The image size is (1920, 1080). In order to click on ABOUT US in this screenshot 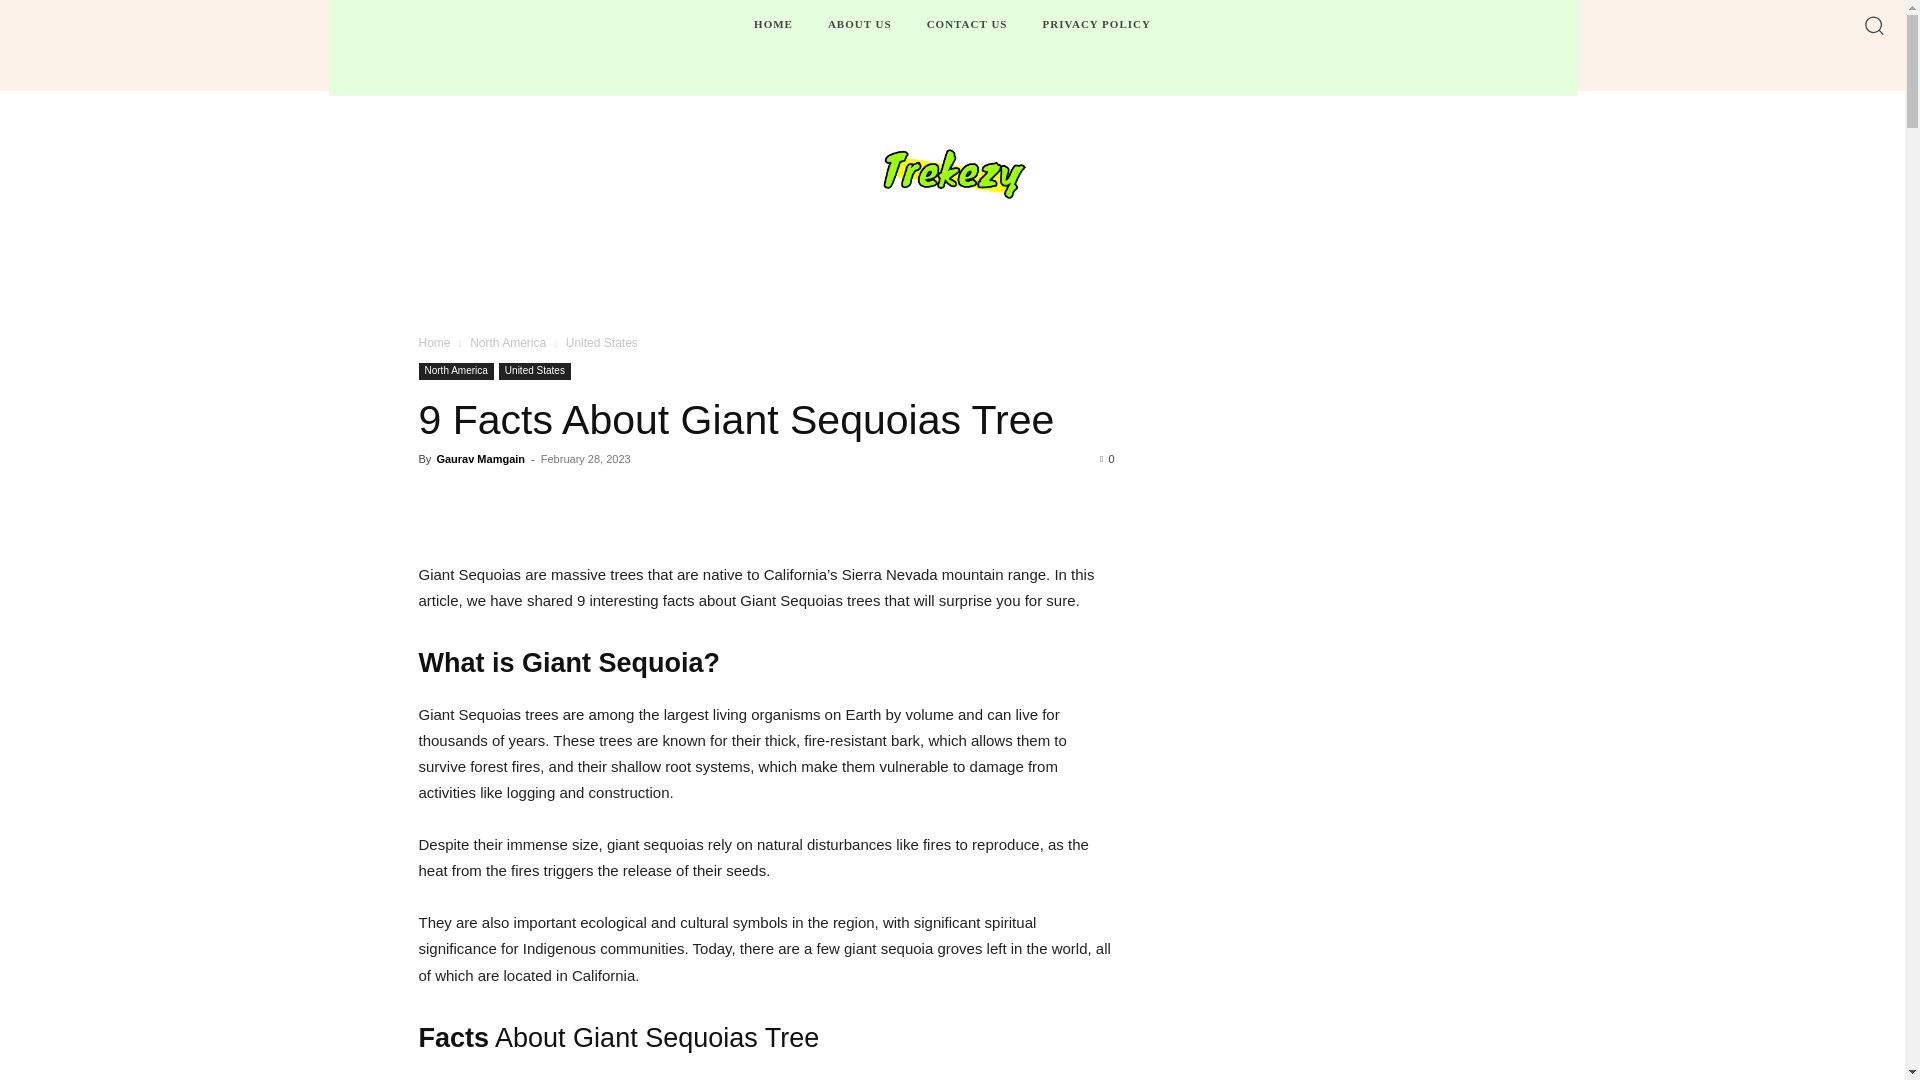, I will do `click(860, 24)`.